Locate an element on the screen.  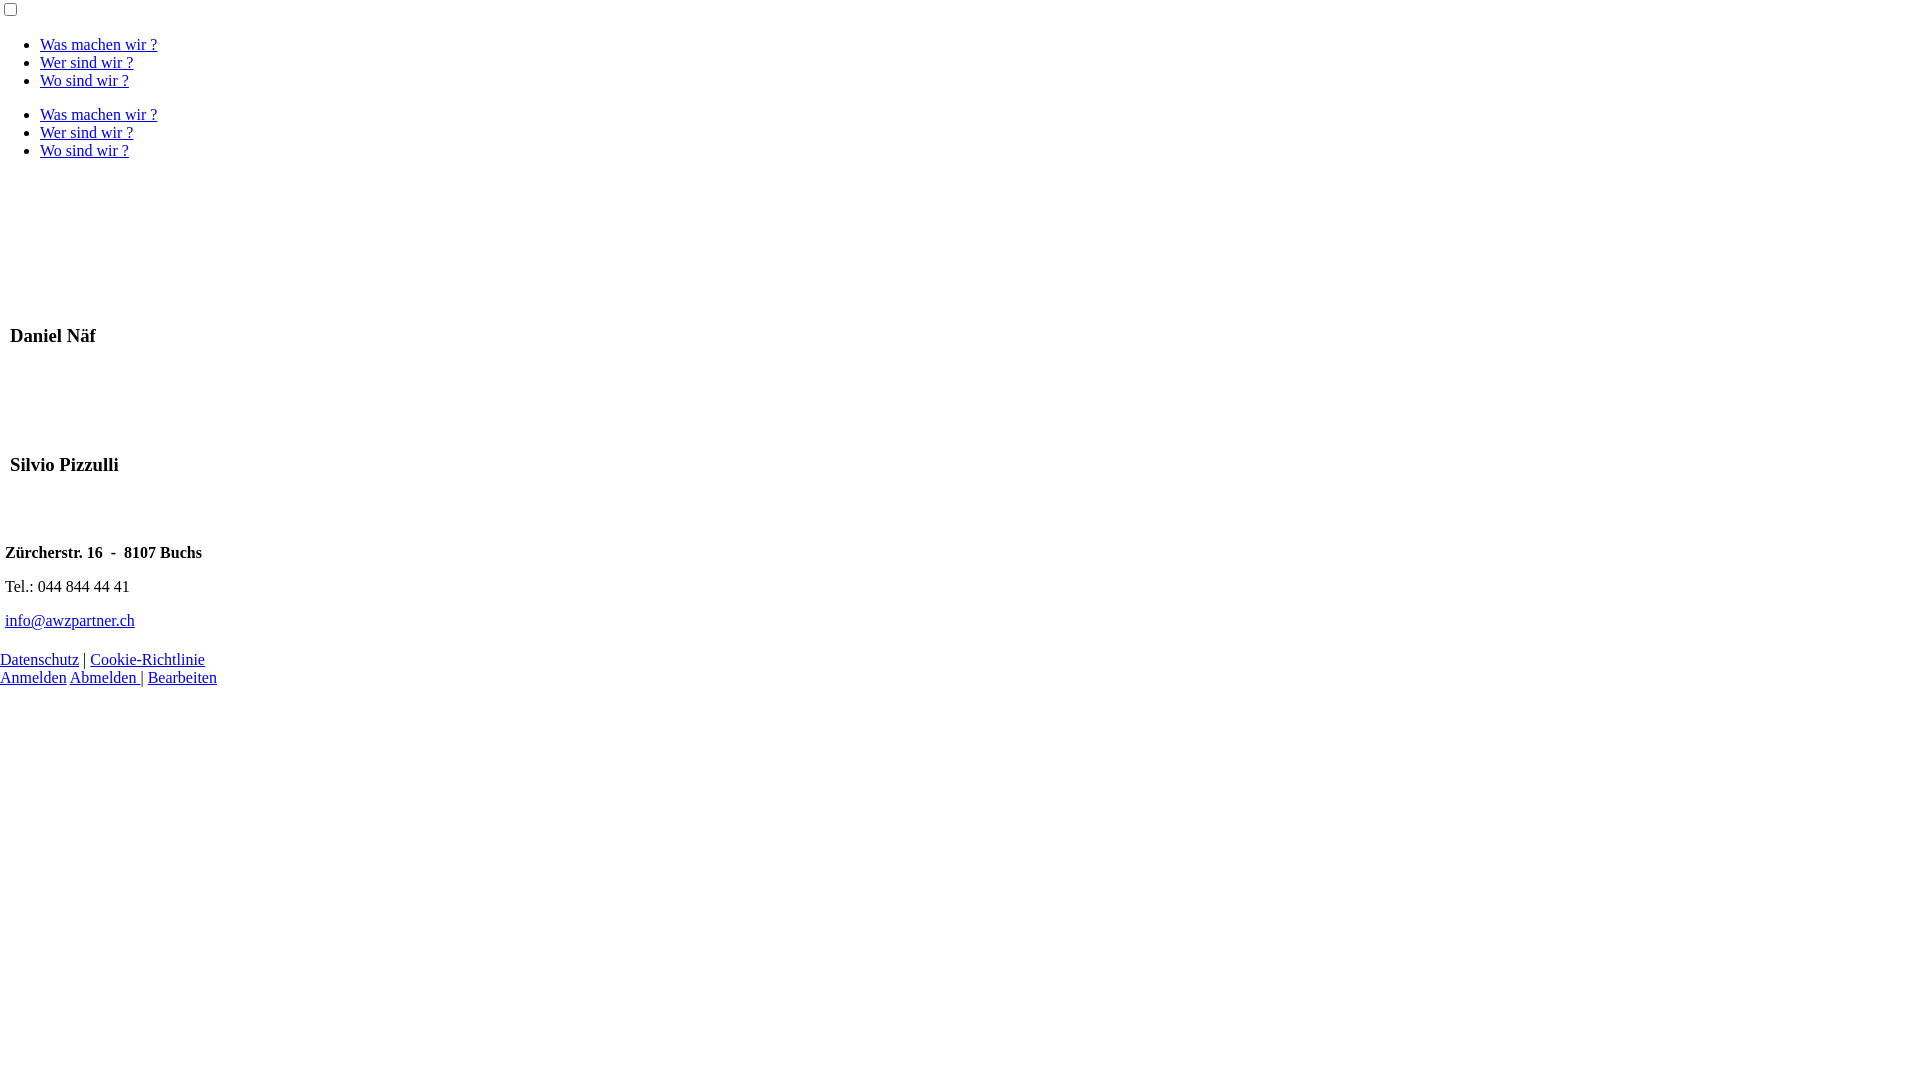
Datenschutz is located at coordinates (40, 660).